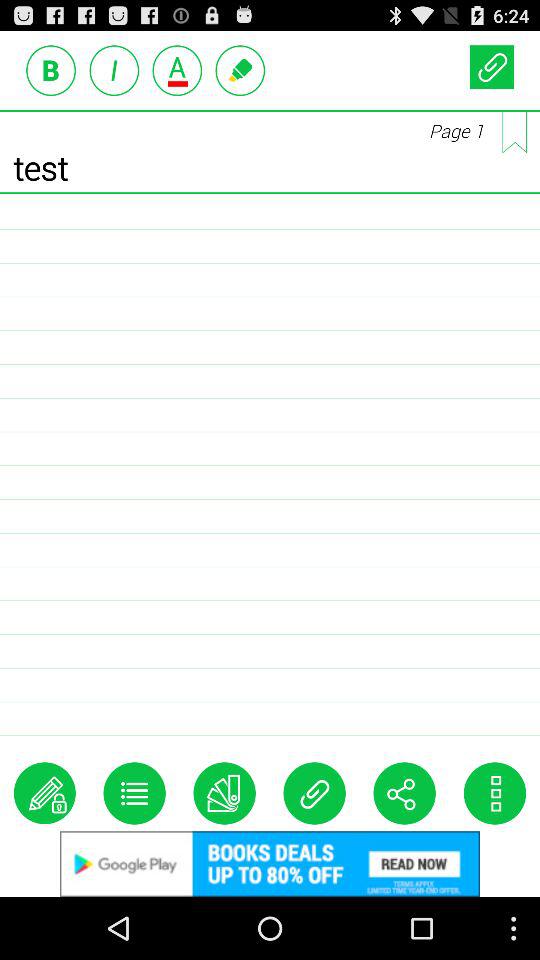 The image size is (540, 960). I want to click on select text colour, so click(177, 70).